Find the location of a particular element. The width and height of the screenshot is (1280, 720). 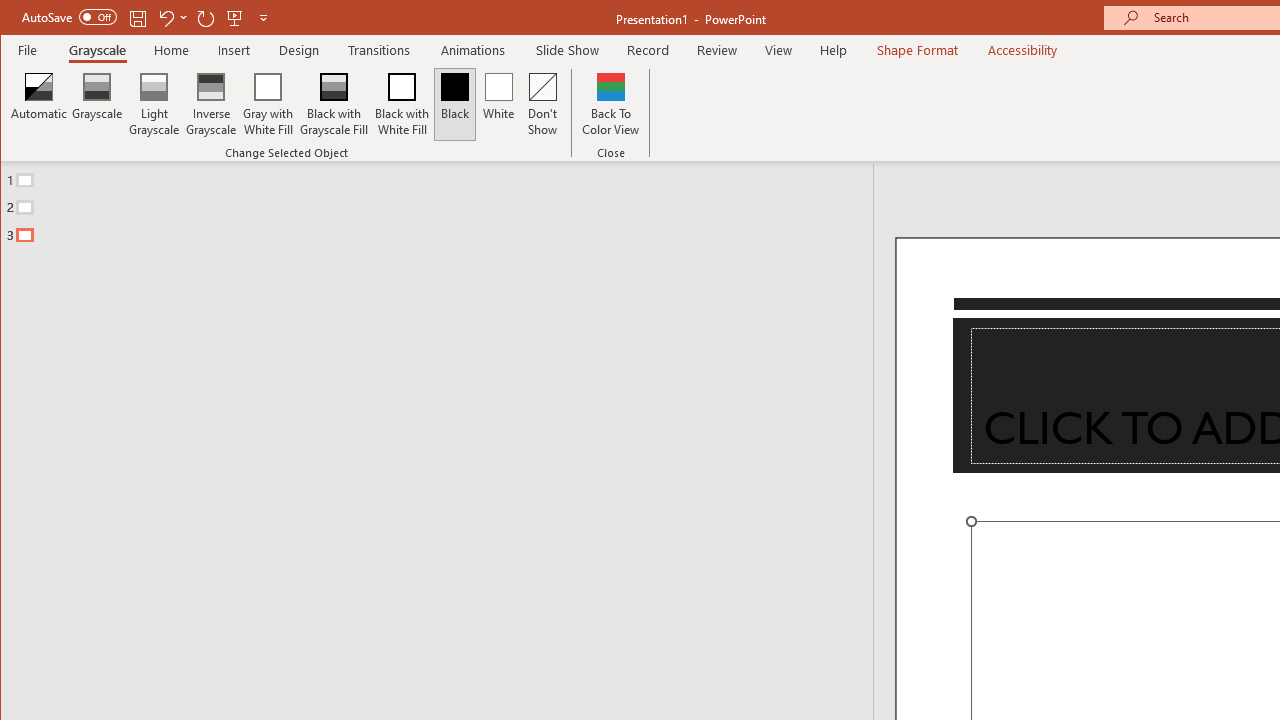

Customize Quick Access Toolbar is located at coordinates (263, 18).